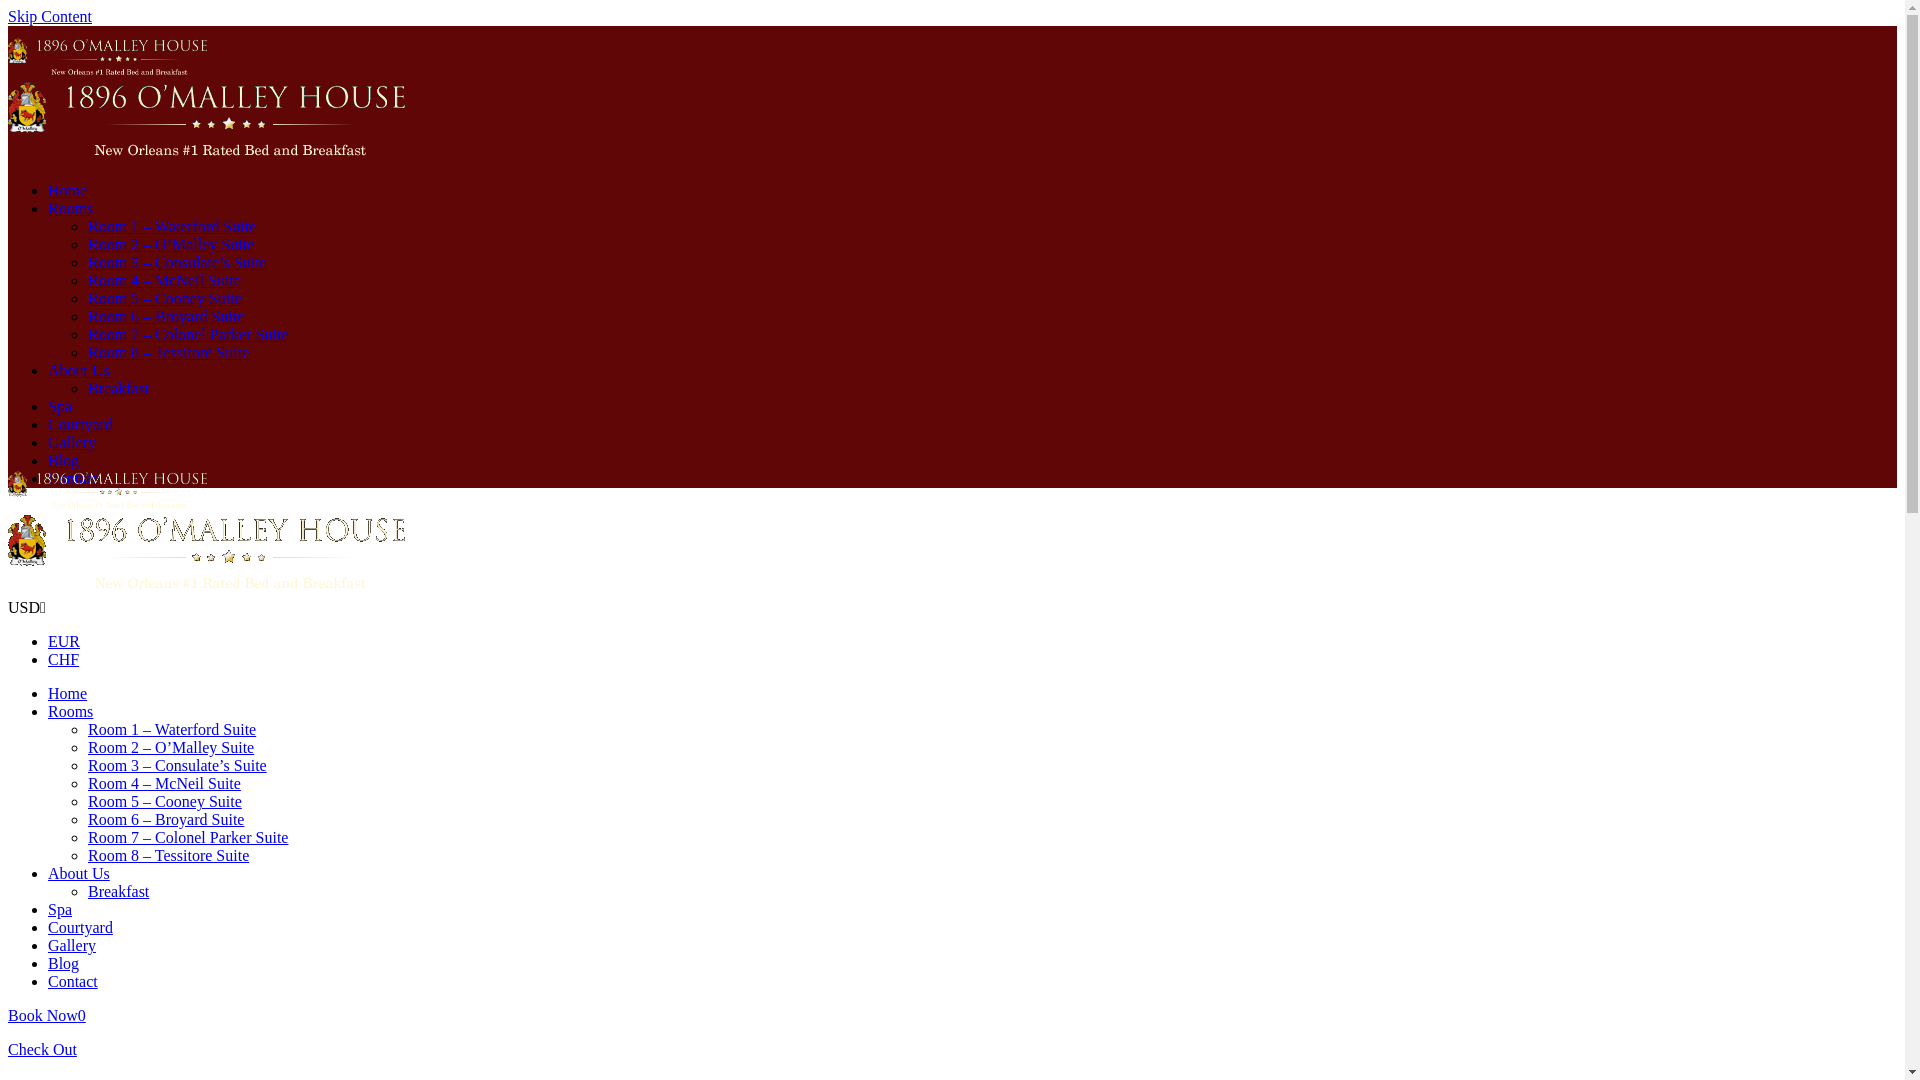  Describe the element at coordinates (79, 874) in the screenshot. I see `About Us` at that location.